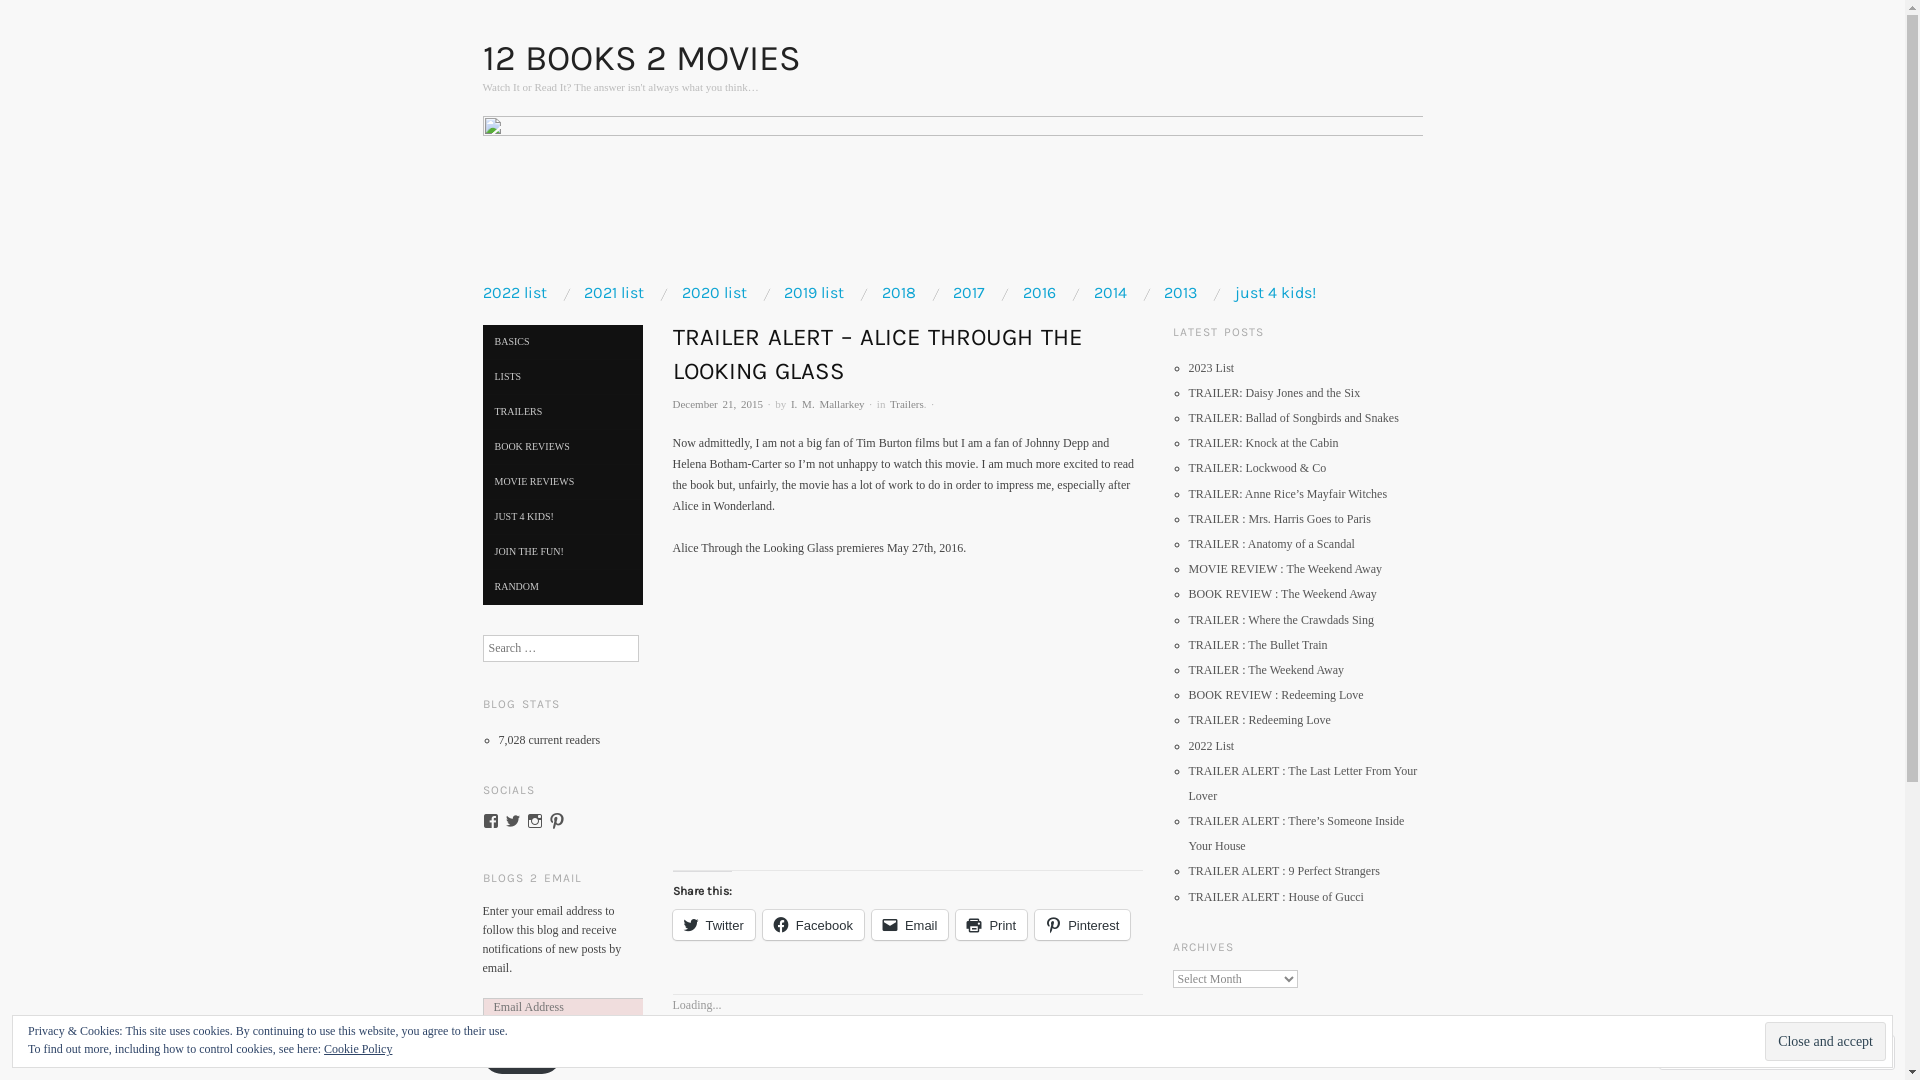 This screenshot has height=1080, width=1920. What do you see at coordinates (562, 447) in the screenshot?
I see `BOOK REVIEWS` at bounding box center [562, 447].